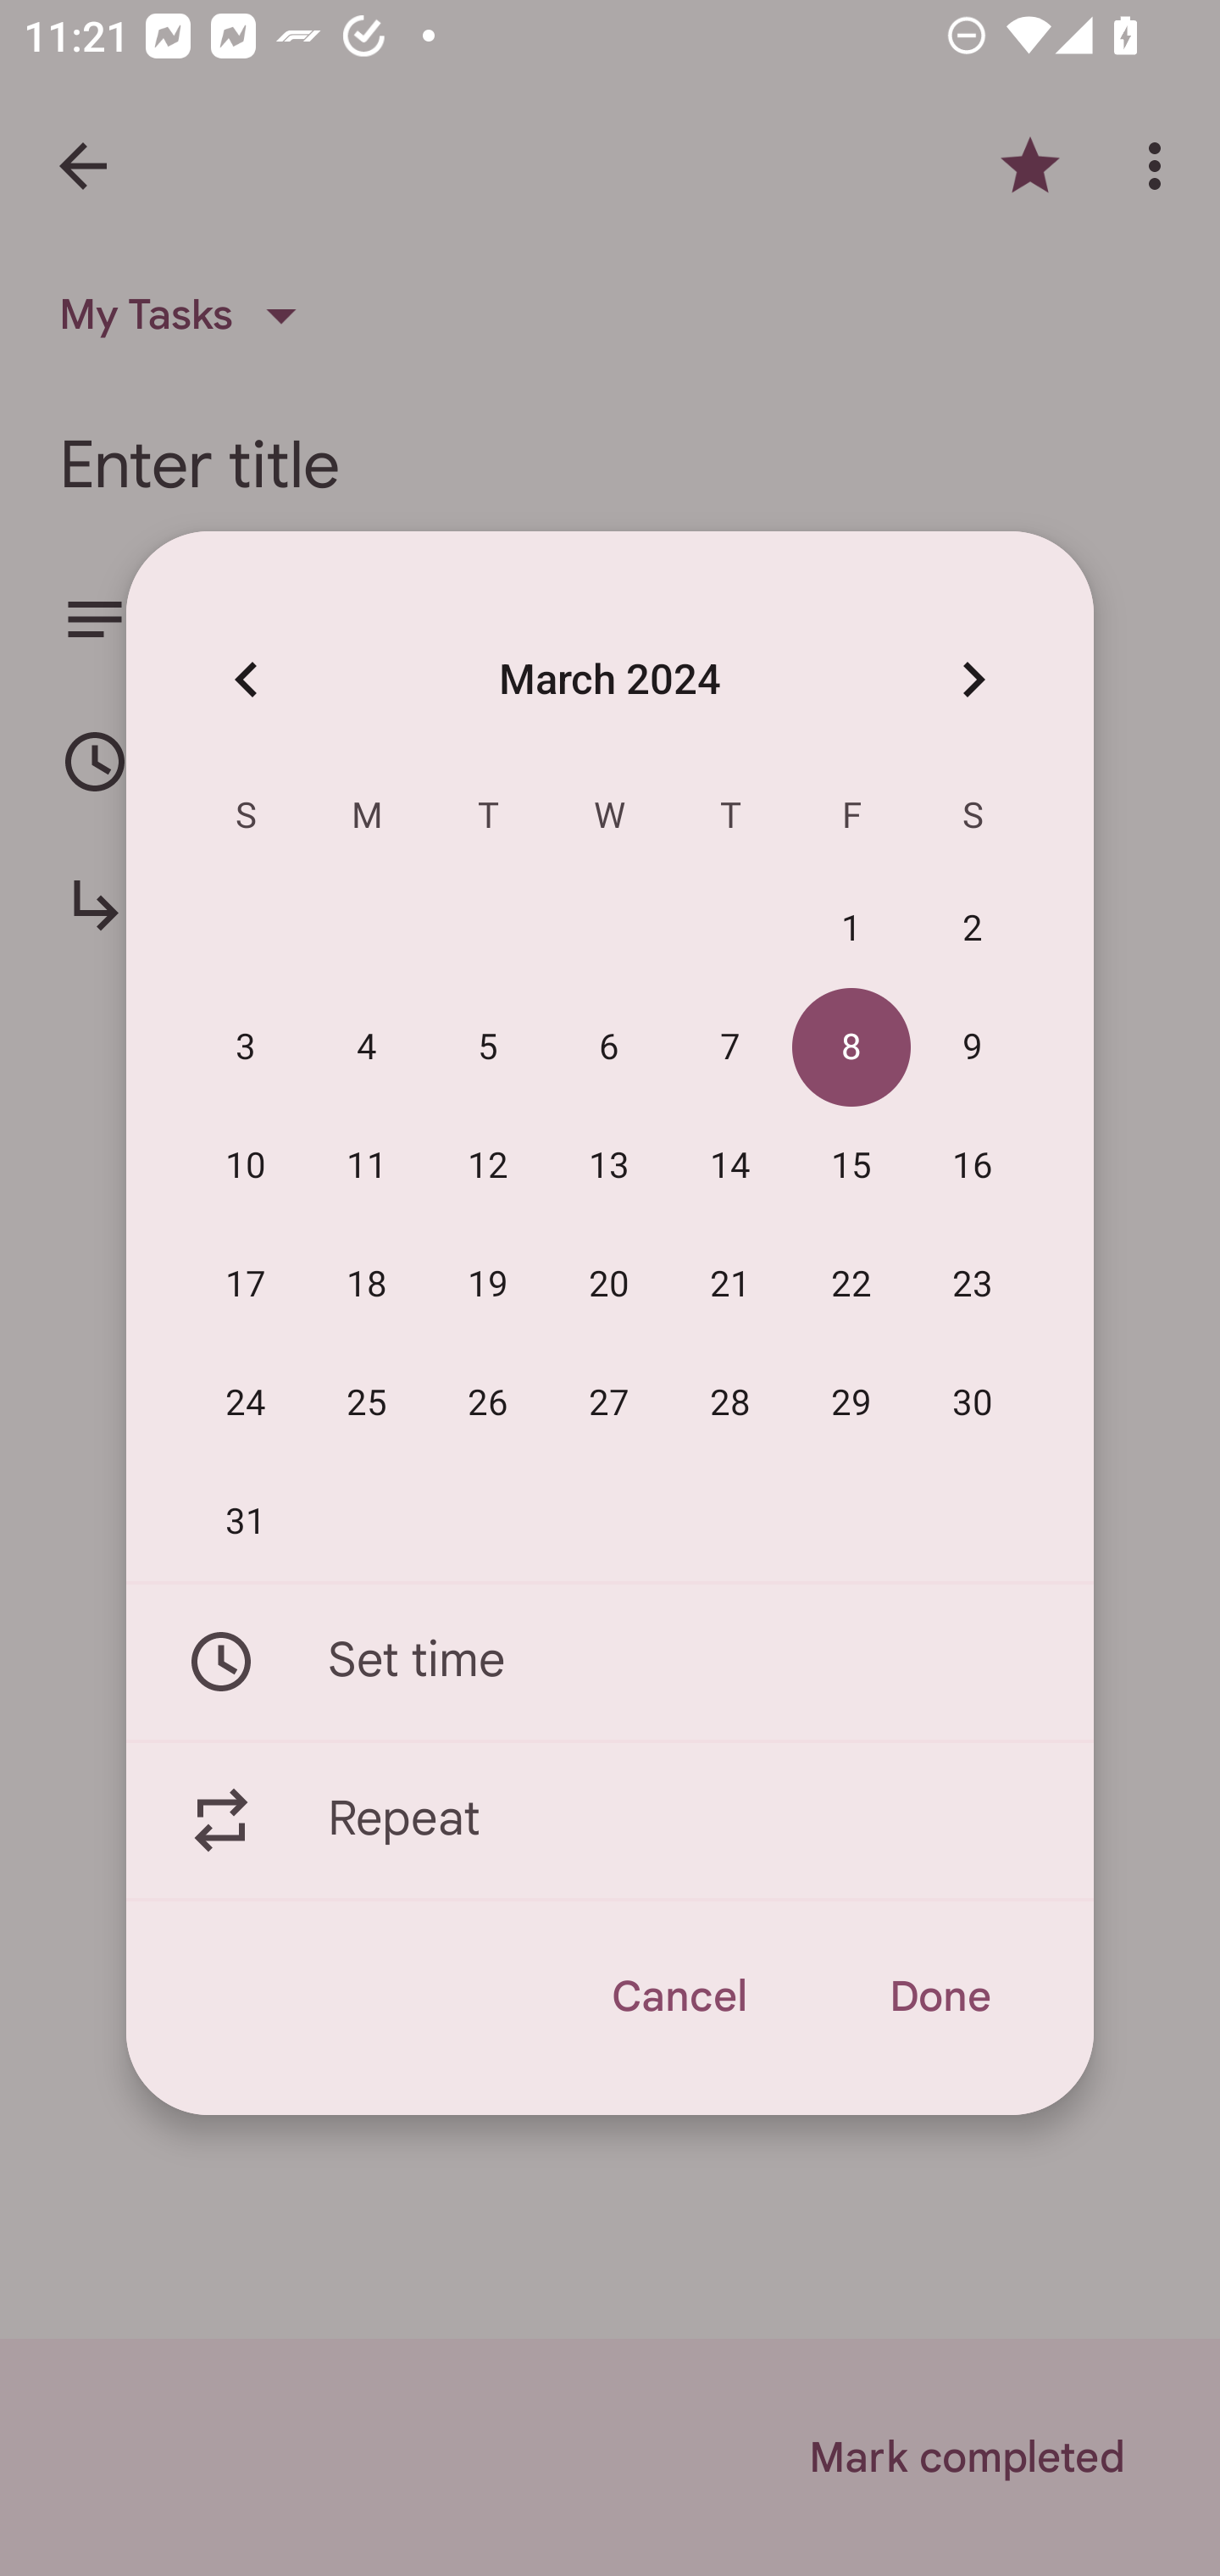 This screenshot has width=1220, height=2576. What do you see at coordinates (609, 1403) in the screenshot?
I see `27 27 March 2024` at bounding box center [609, 1403].